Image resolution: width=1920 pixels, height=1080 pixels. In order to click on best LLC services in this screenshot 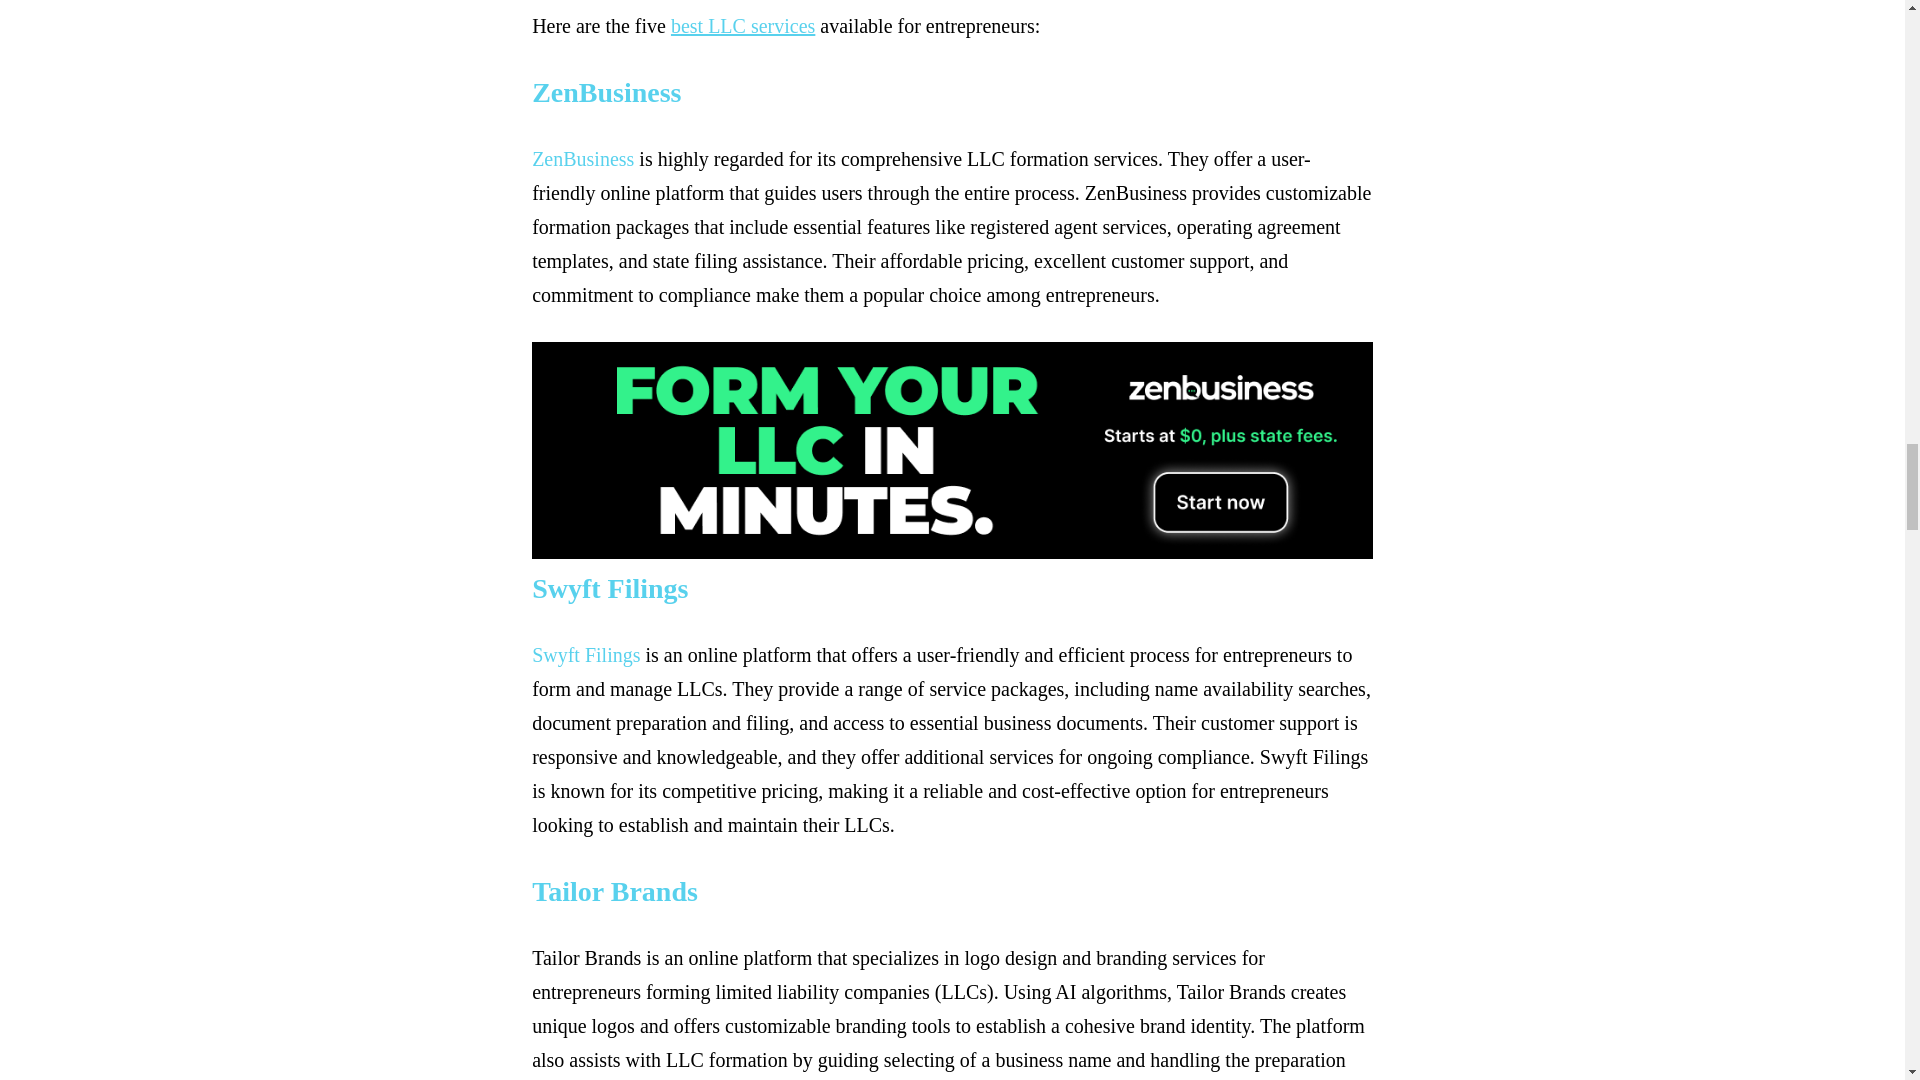, I will do `click(742, 26)`.